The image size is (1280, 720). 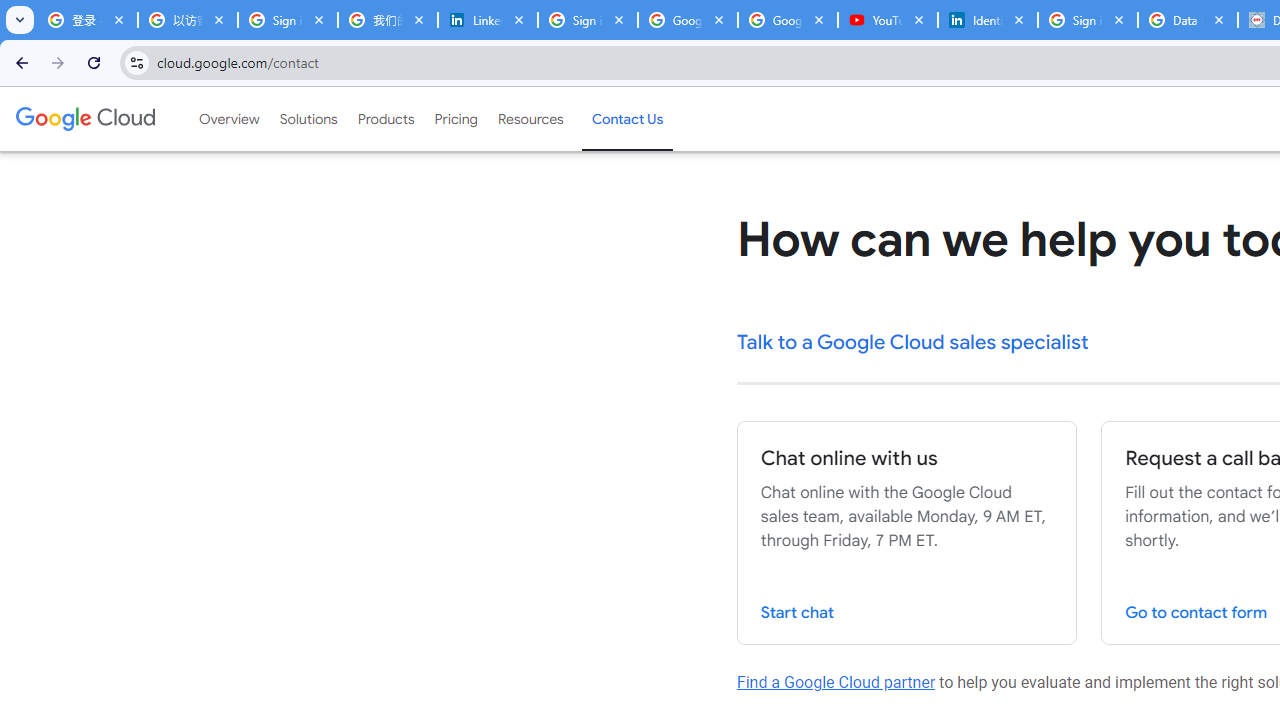 I want to click on Find a Google Cloud partner, so click(x=836, y=682).